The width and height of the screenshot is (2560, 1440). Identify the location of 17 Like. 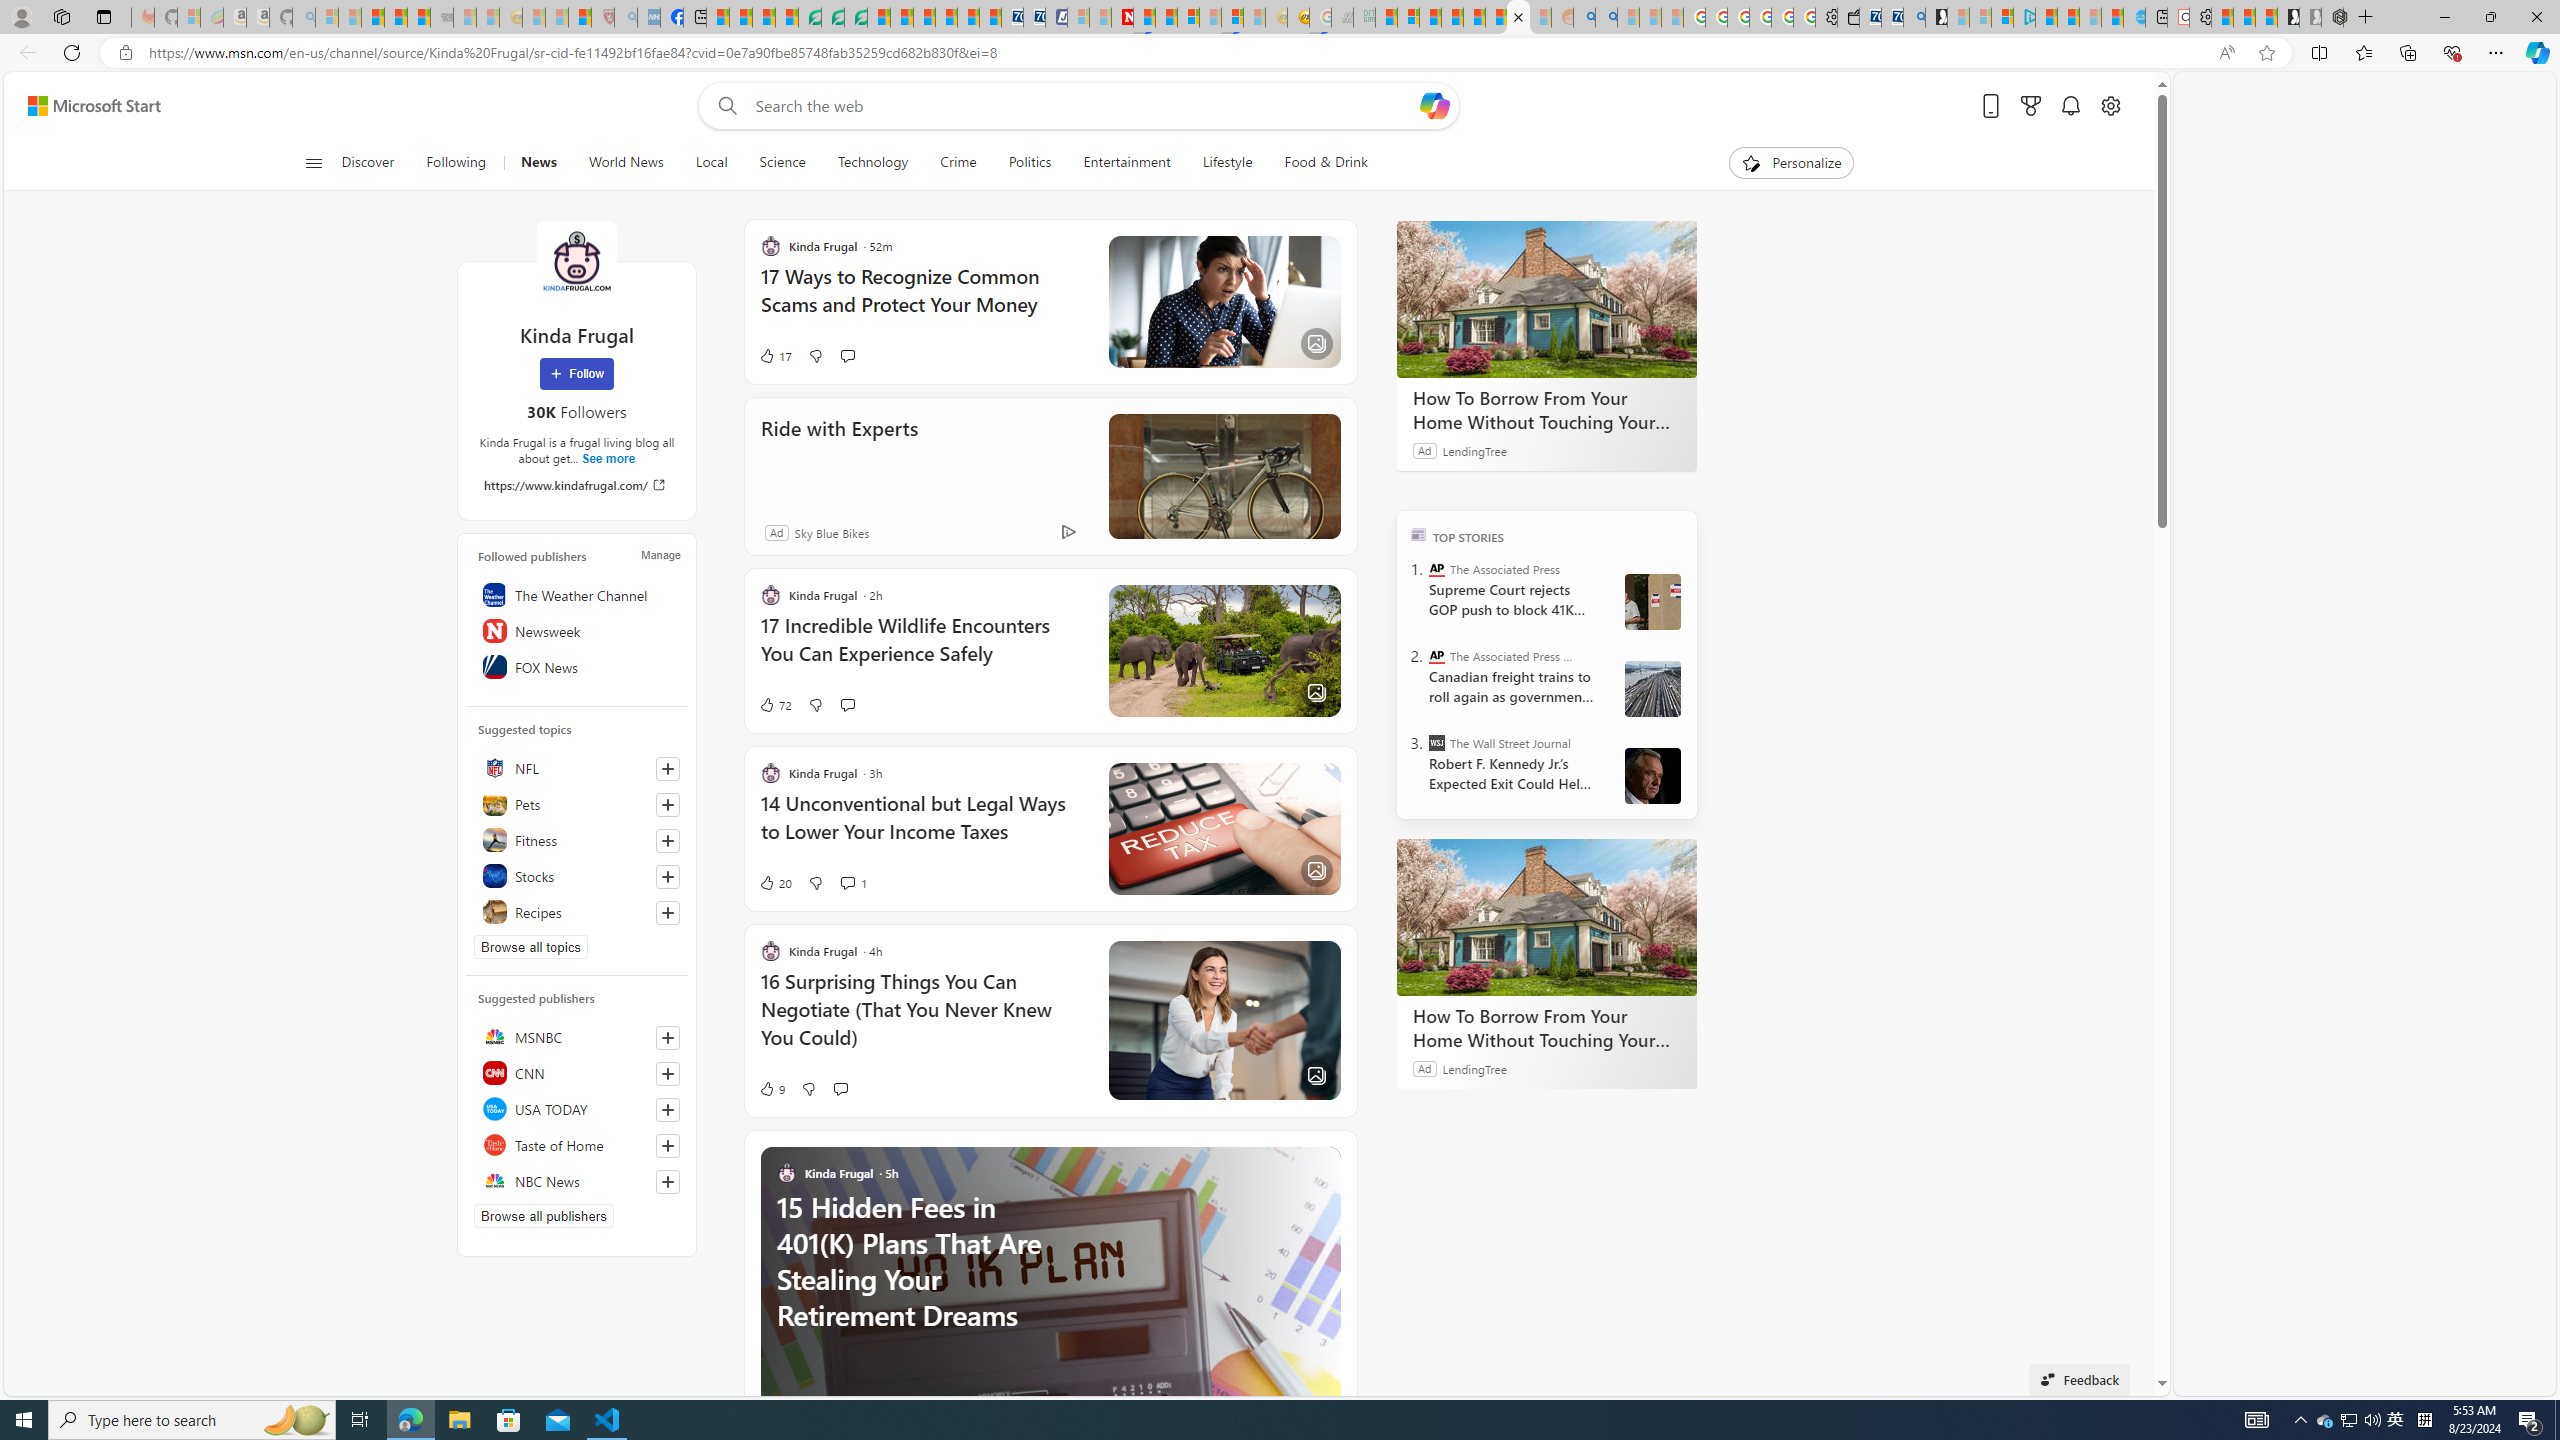
(774, 356).